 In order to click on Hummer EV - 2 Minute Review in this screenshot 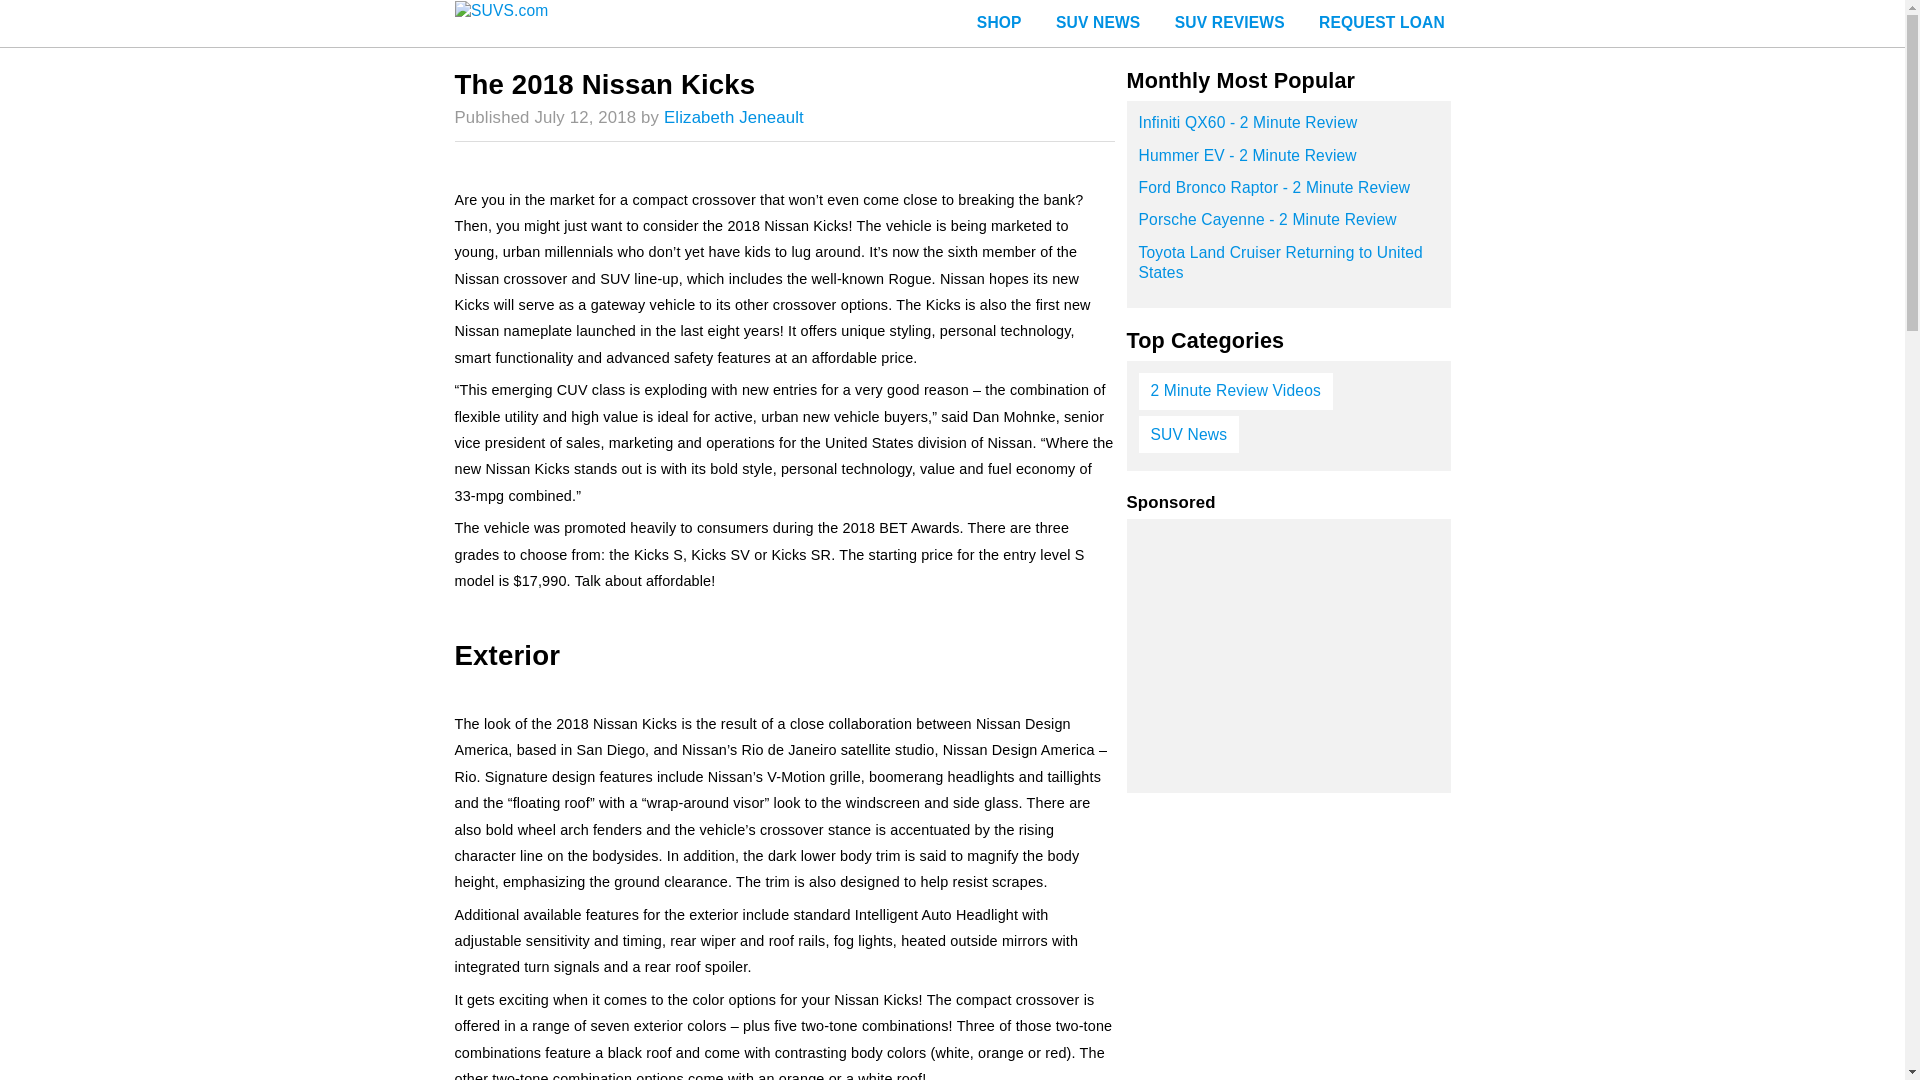, I will do `click(1288, 162)`.